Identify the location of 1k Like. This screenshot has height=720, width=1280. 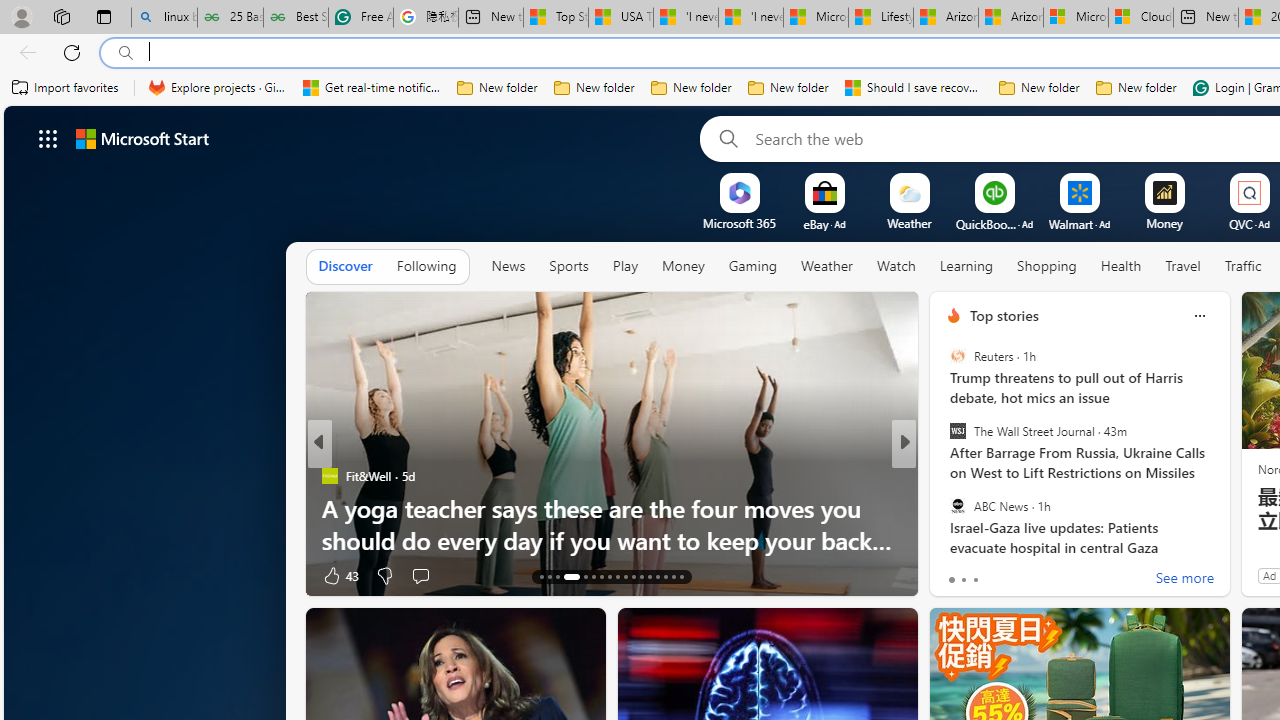
(955, 574).